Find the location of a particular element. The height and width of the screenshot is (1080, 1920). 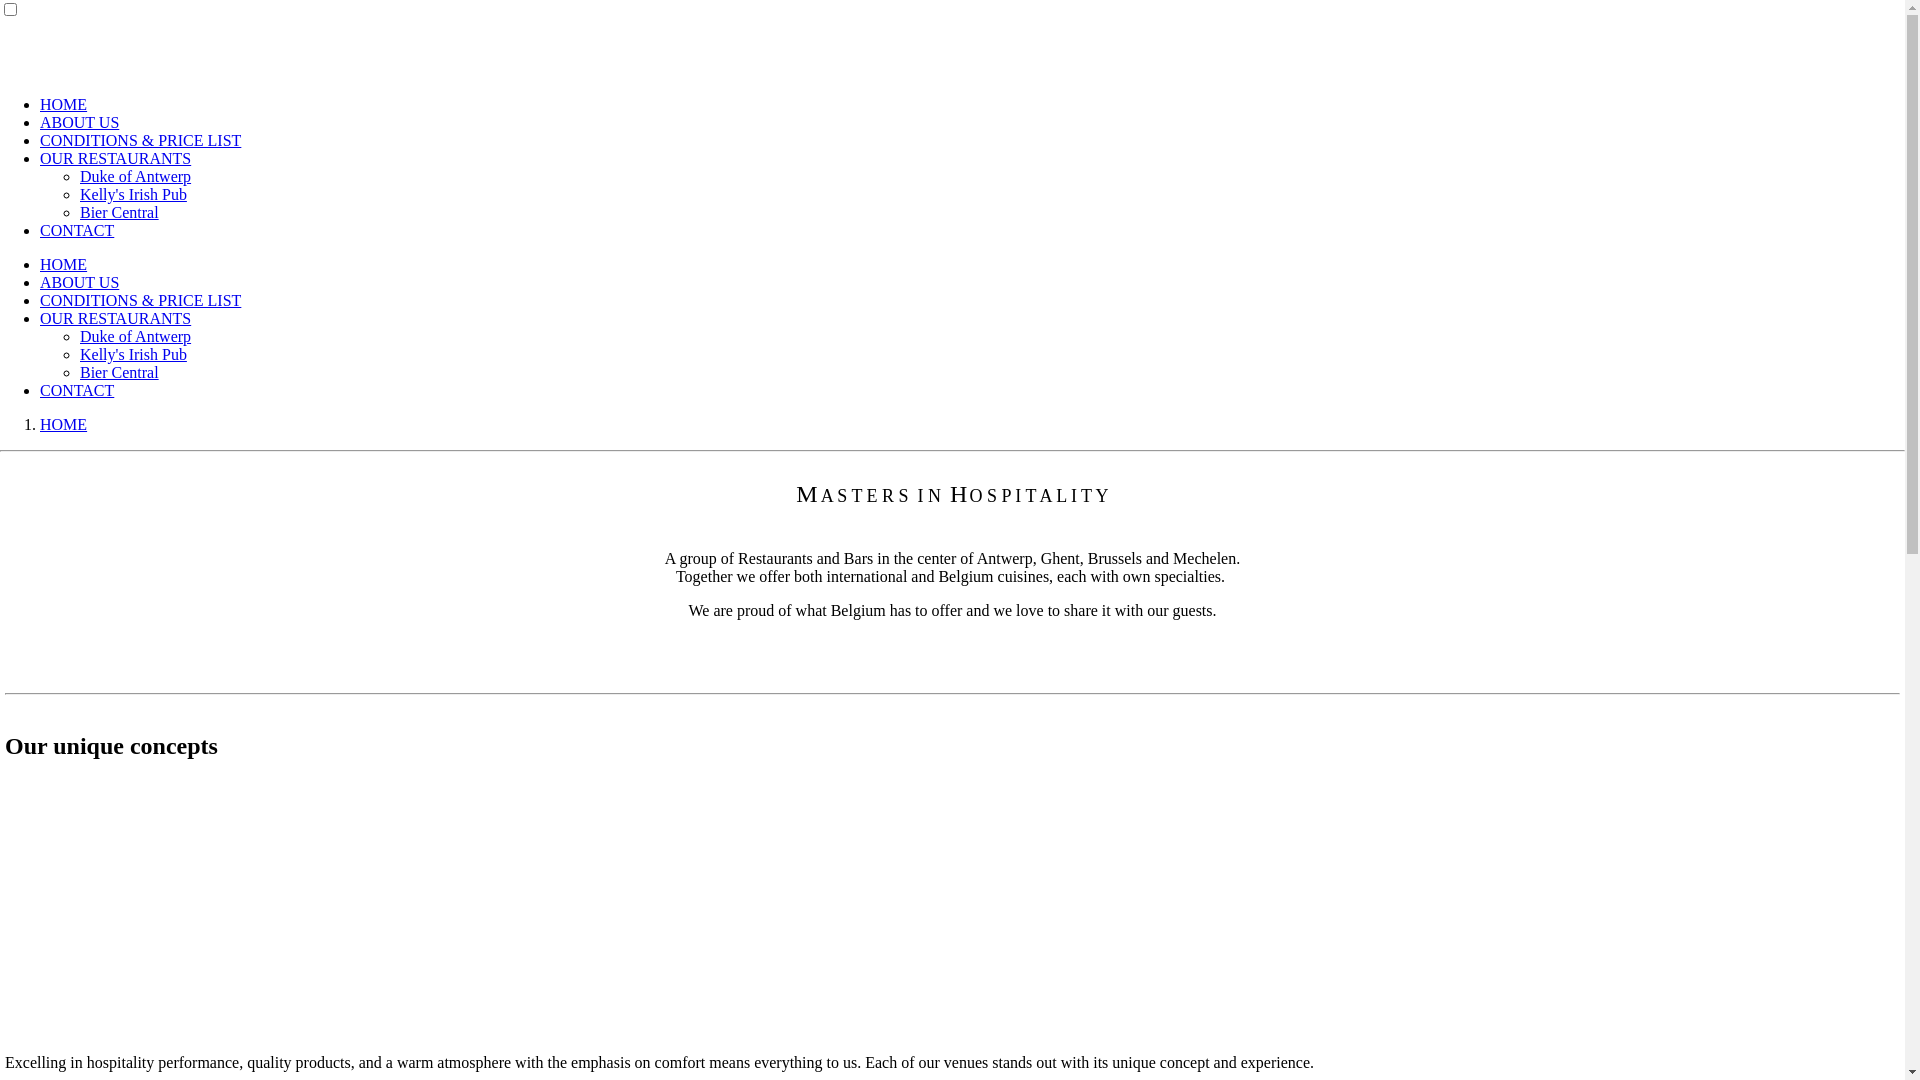

HOME is located at coordinates (64, 264).